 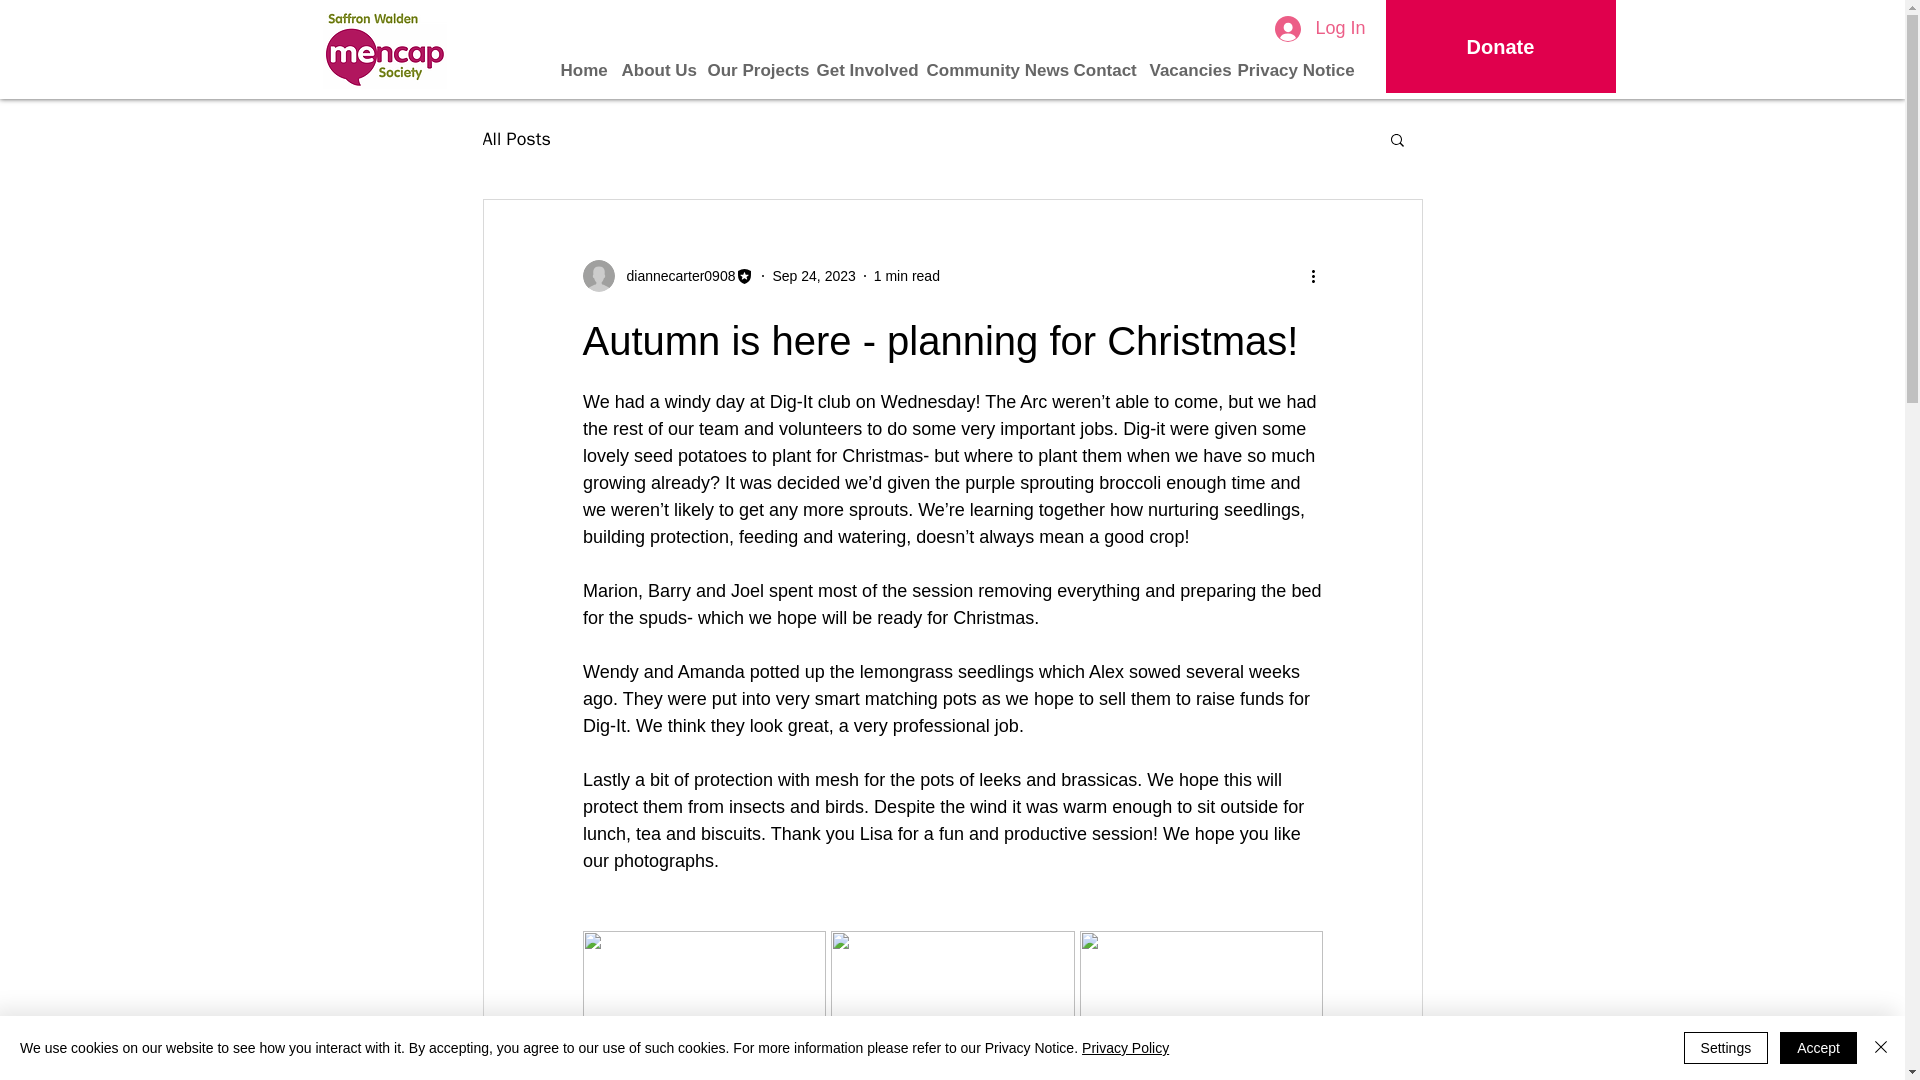 I want to click on All Posts, so click(x=515, y=139).